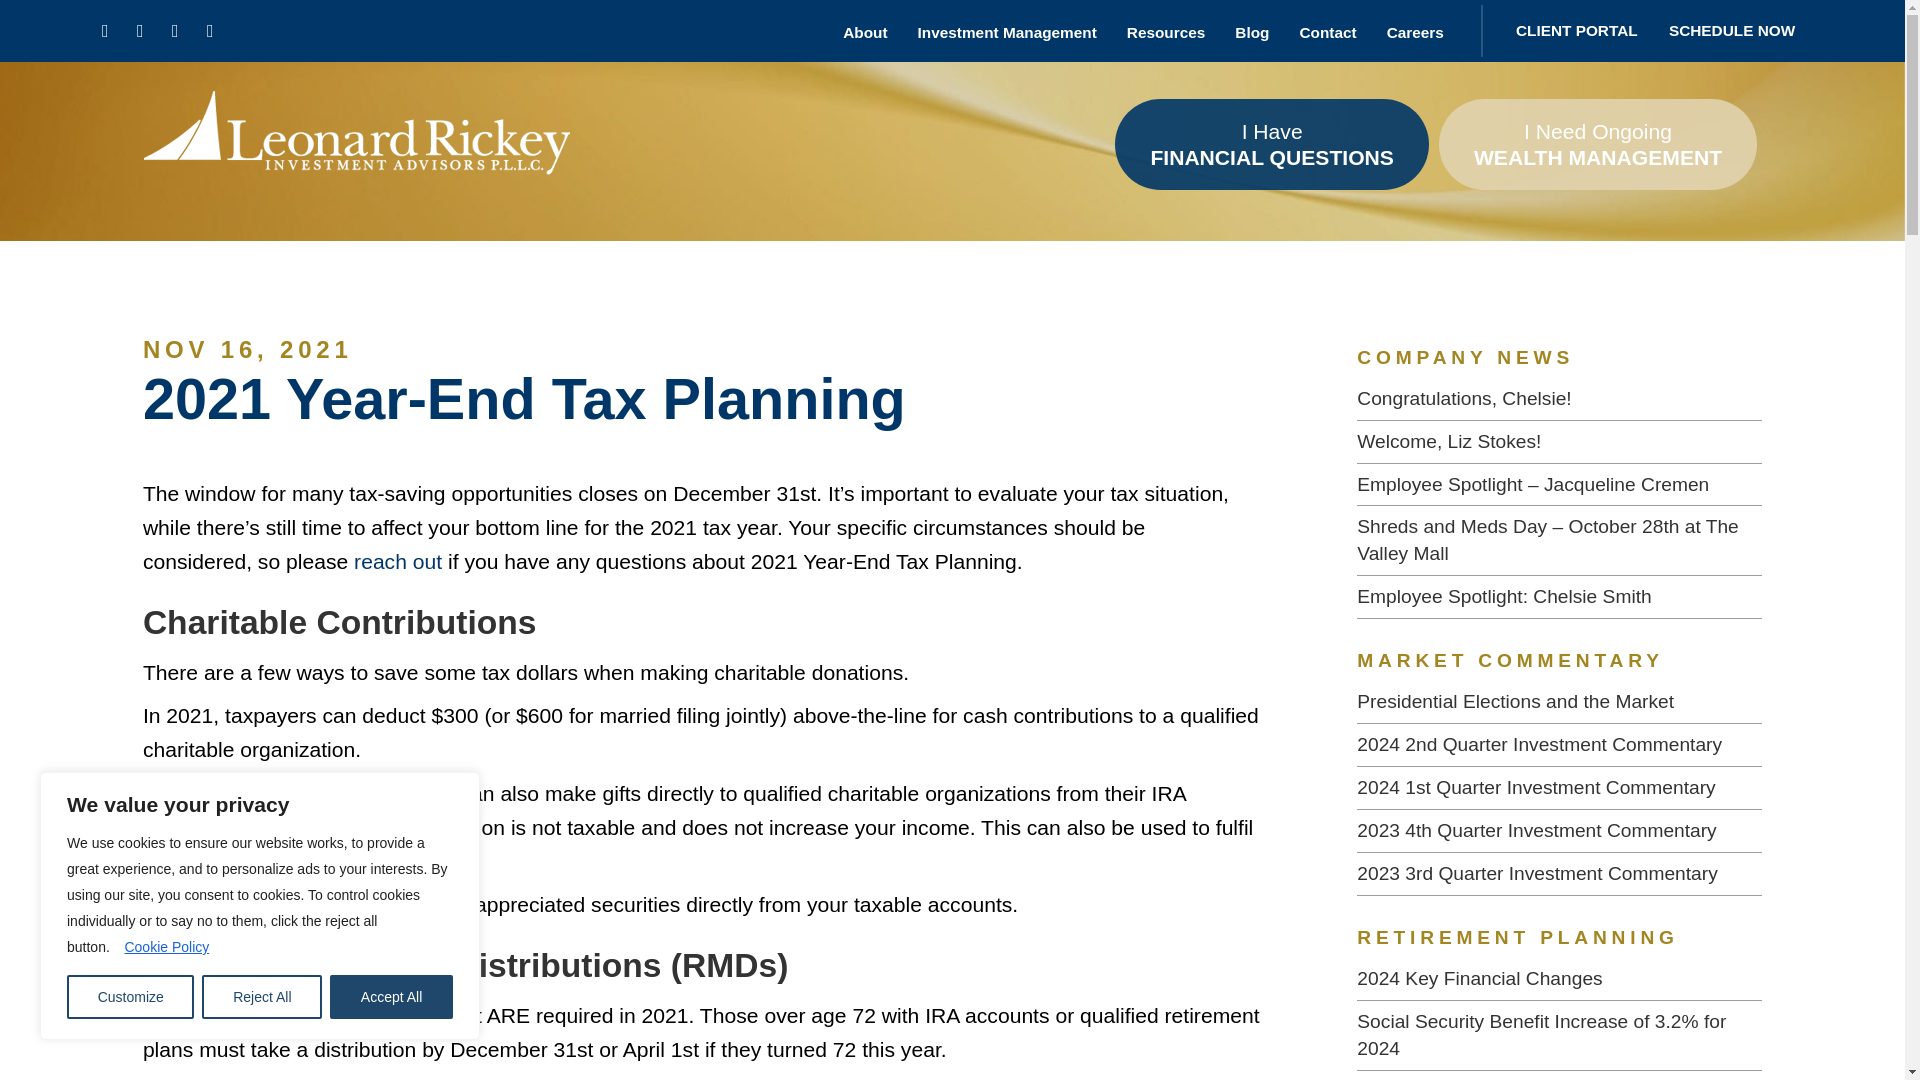  What do you see at coordinates (1576, 30) in the screenshot?
I see `CLIENT PORTAL` at bounding box center [1576, 30].